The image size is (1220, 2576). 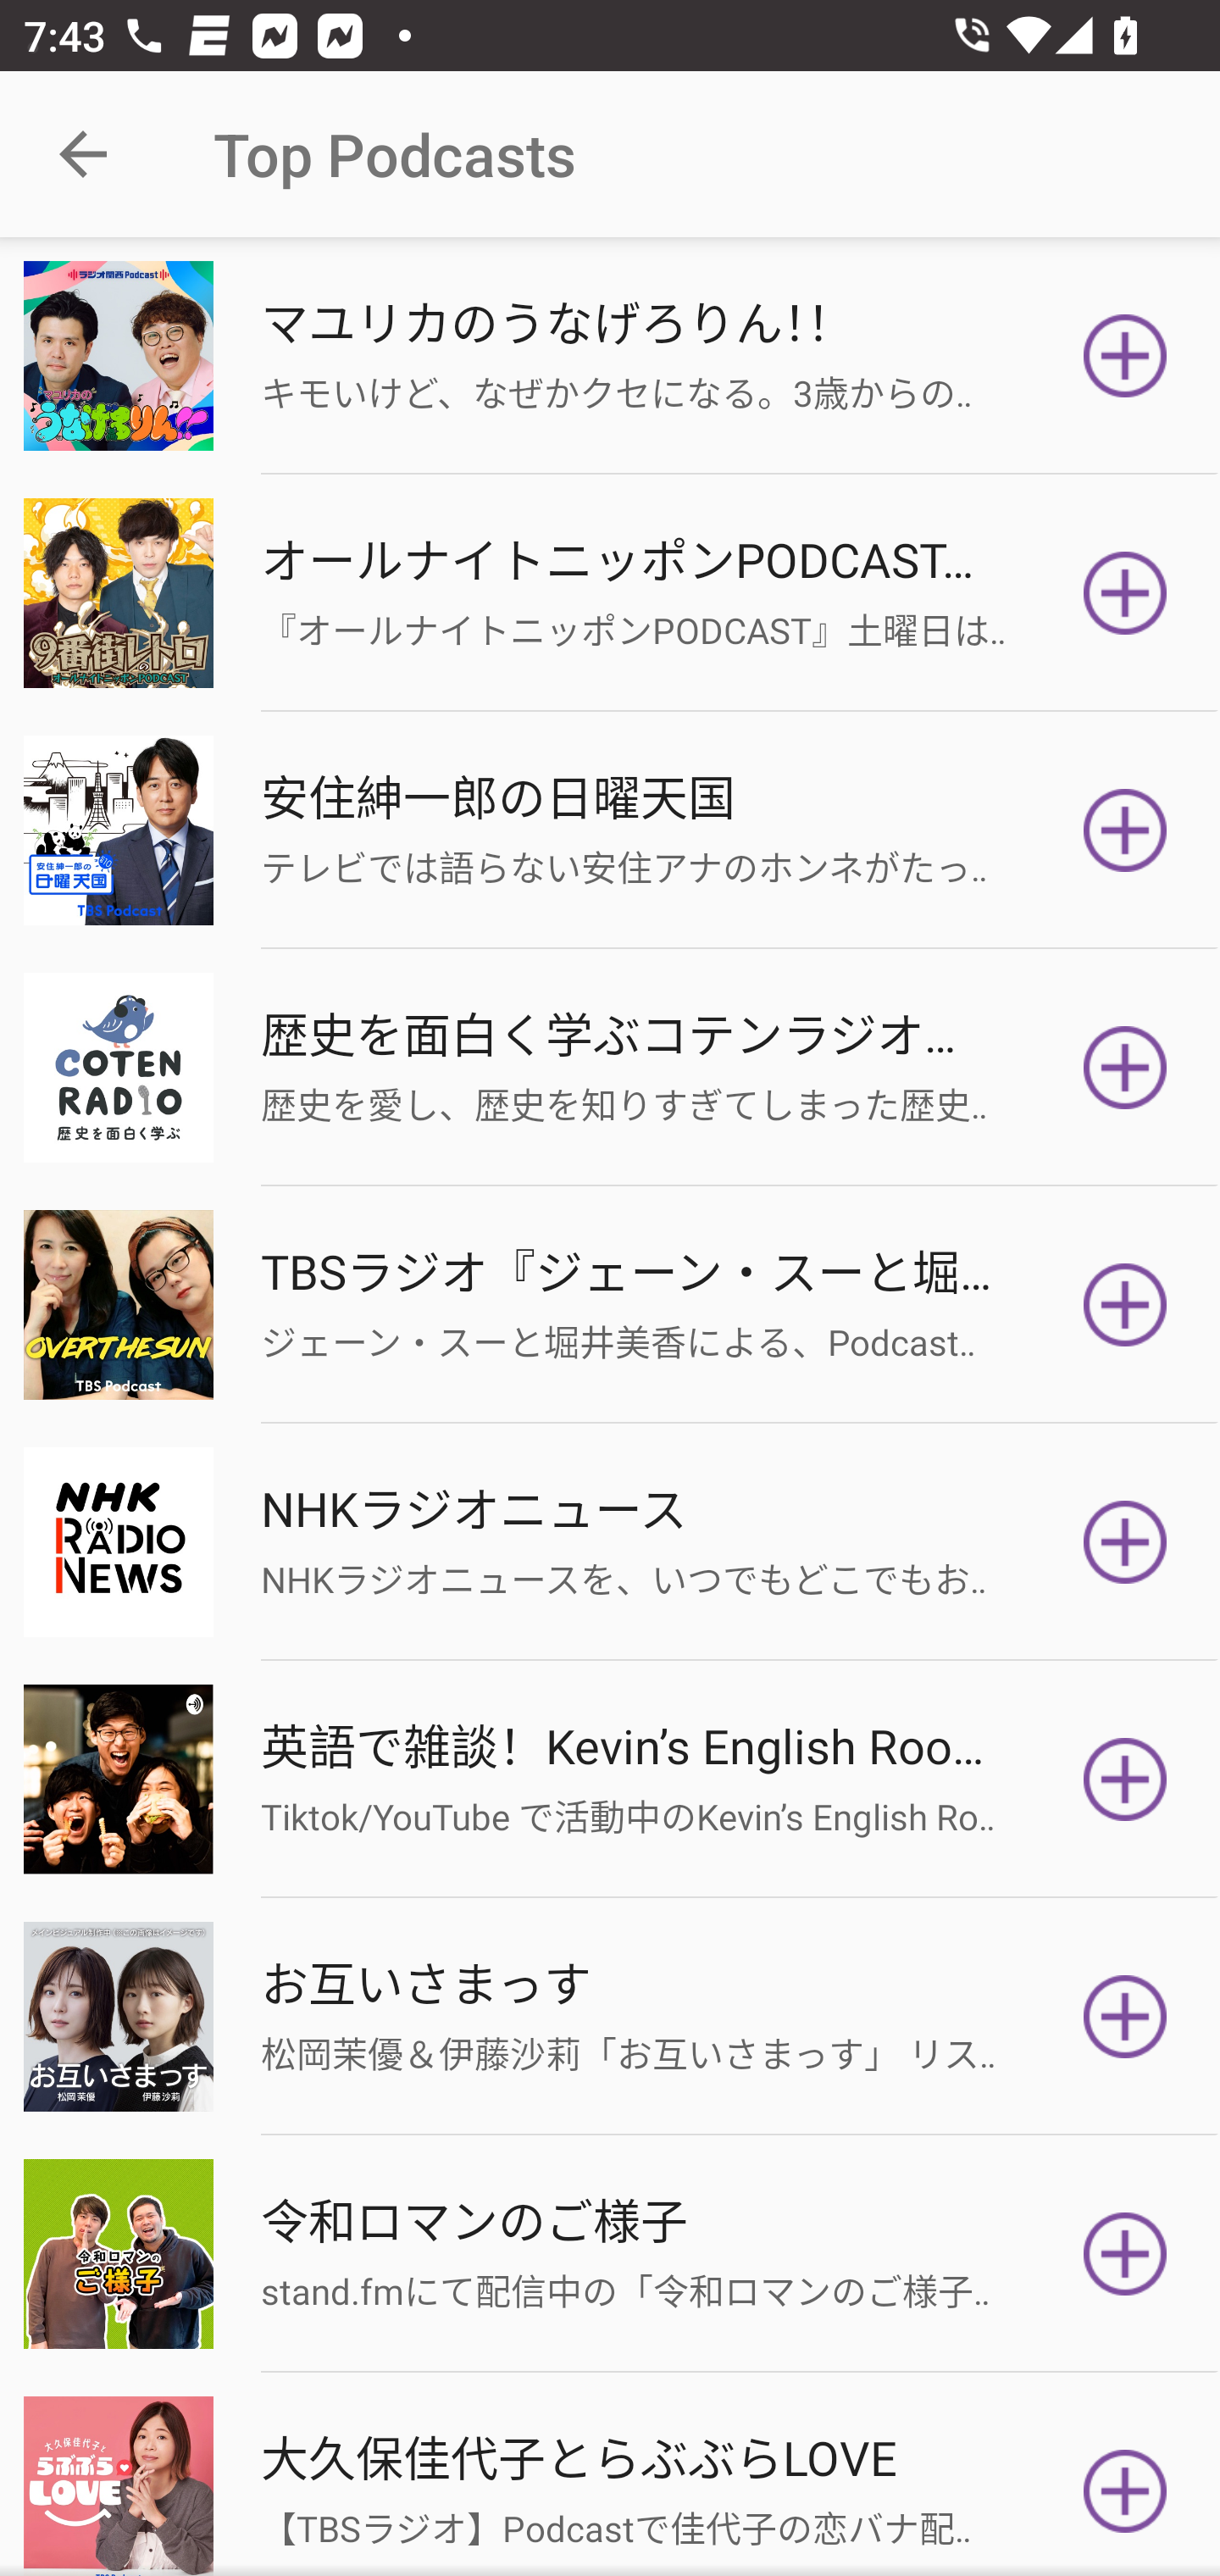 What do you see at coordinates (1125, 356) in the screenshot?
I see `Subscribe` at bounding box center [1125, 356].